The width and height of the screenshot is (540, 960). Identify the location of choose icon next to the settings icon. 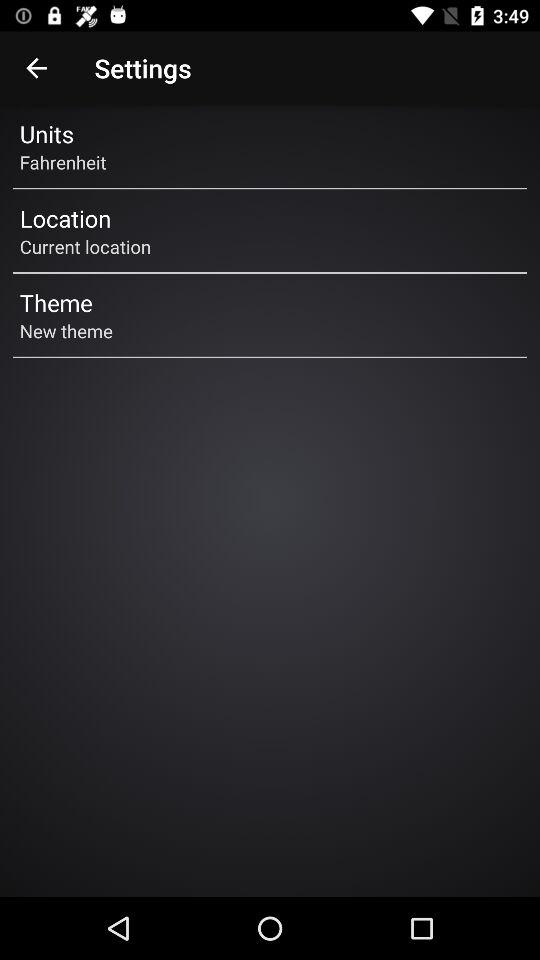
(36, 68).